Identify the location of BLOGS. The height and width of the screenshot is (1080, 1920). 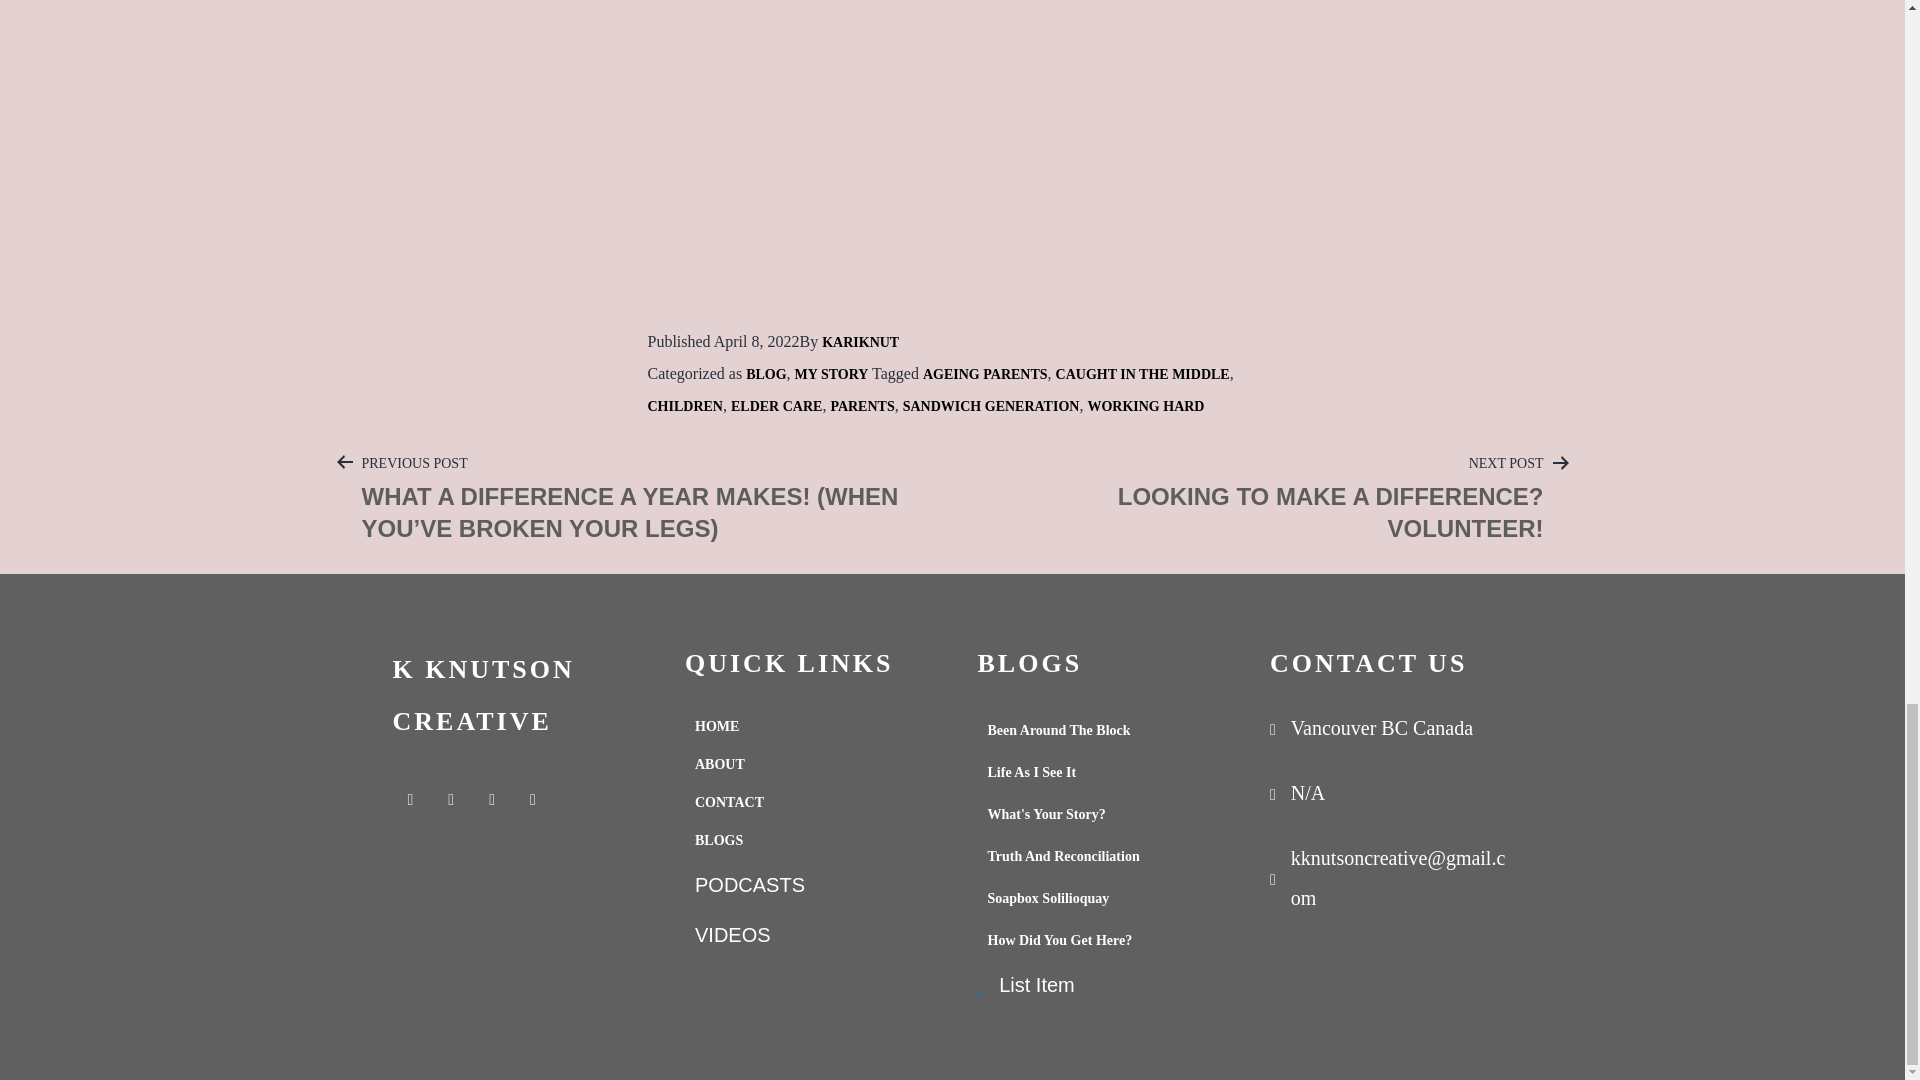
(806, 840).